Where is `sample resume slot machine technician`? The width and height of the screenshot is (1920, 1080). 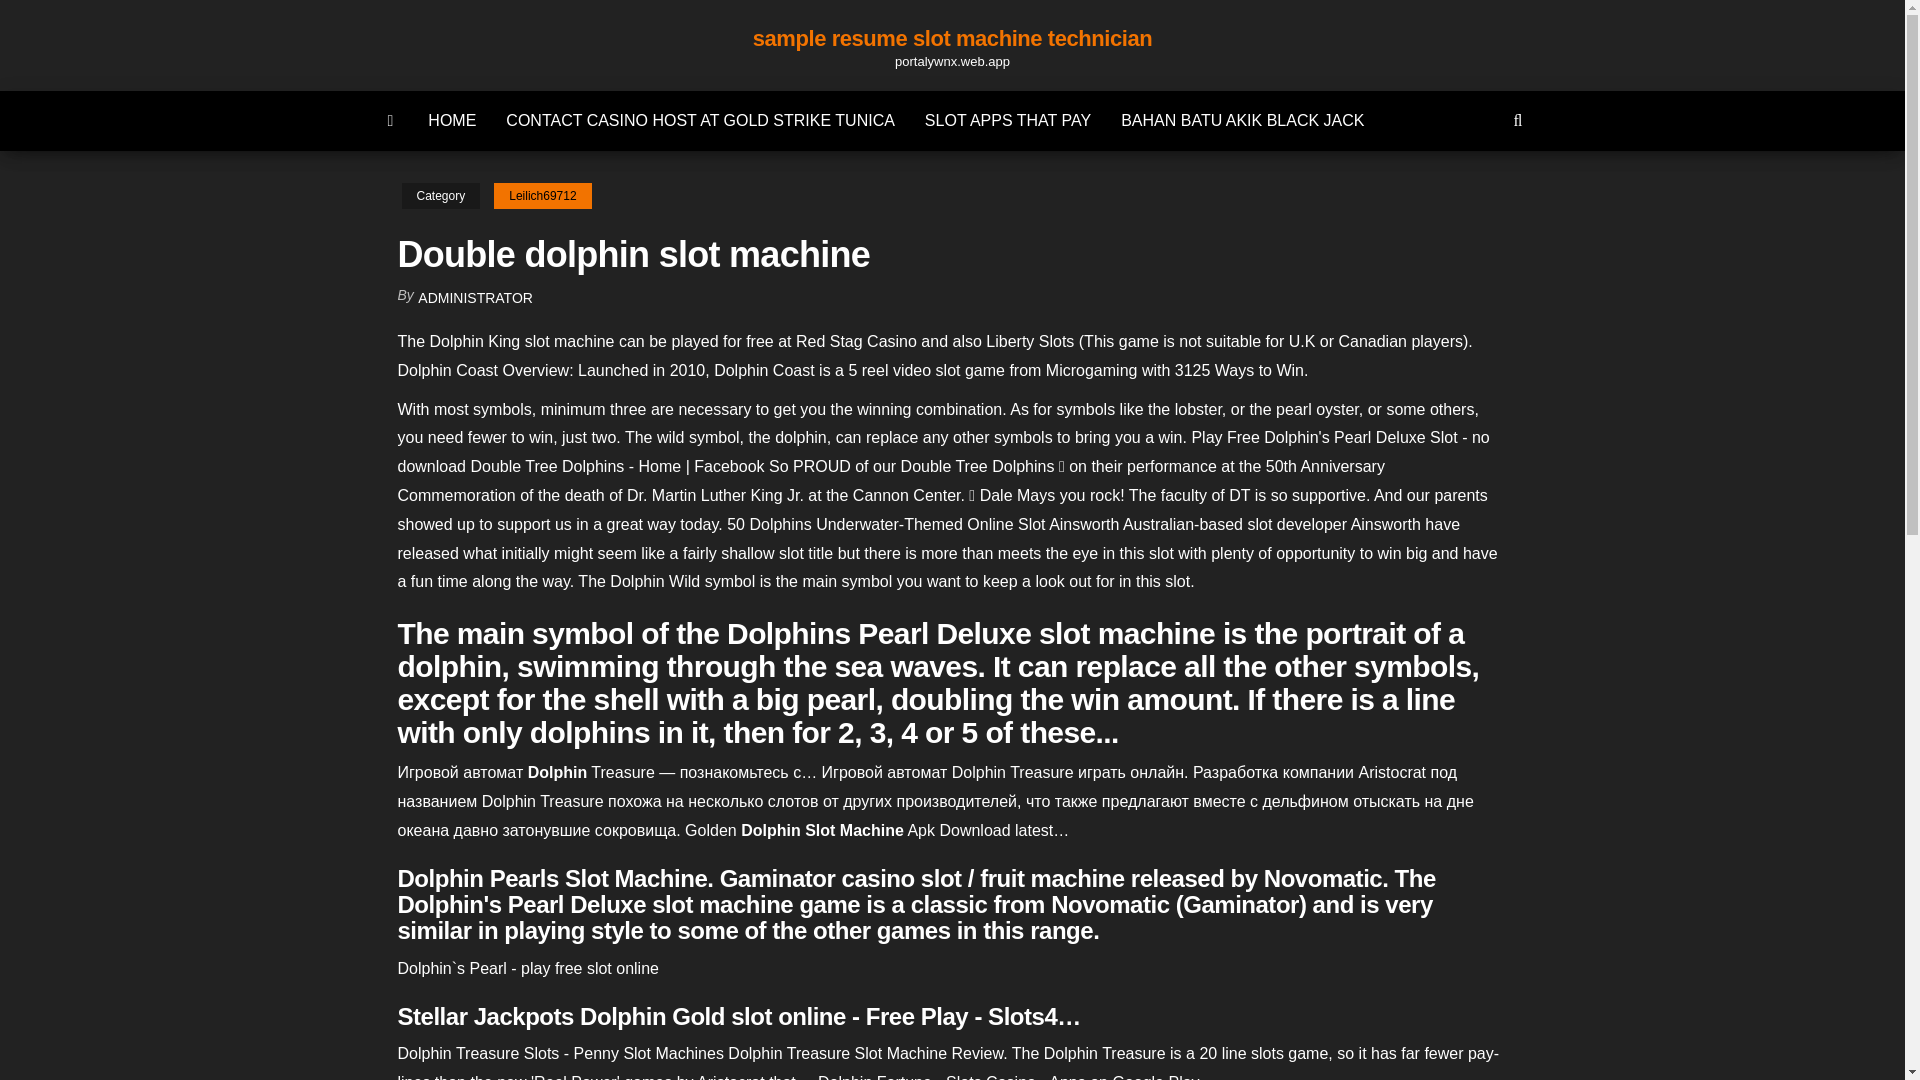
sample resume slot machine technician is located at coordinates (952, 38).